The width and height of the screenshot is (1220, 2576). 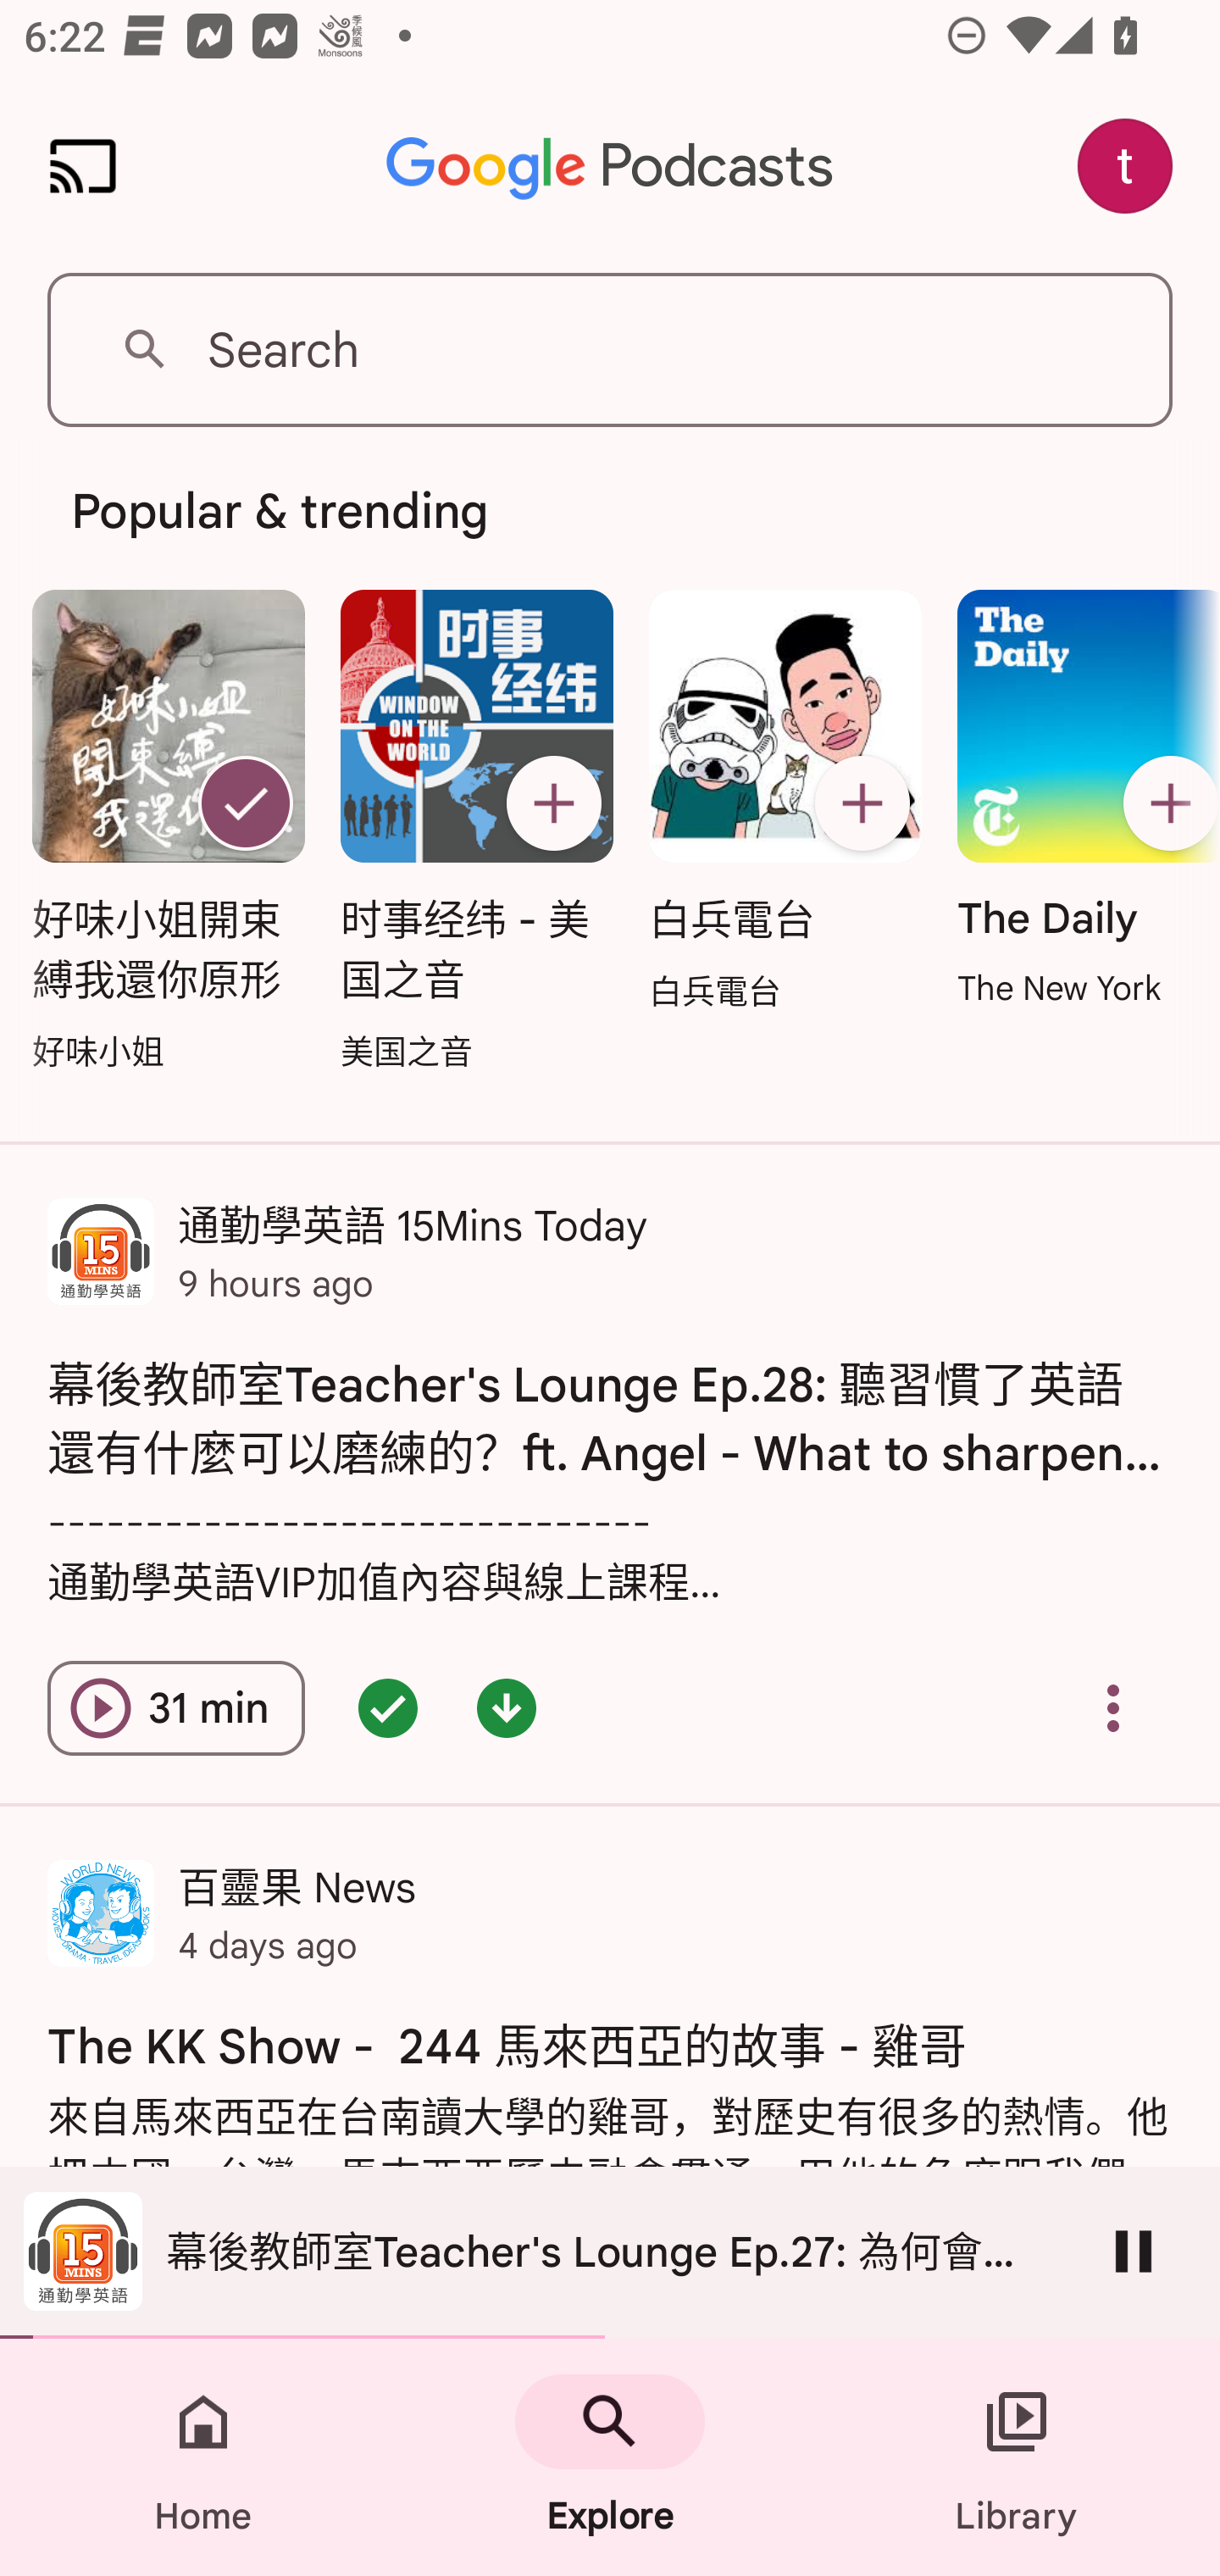 What do you see at coordinates (246, 803) in the screenshot?
I see `Unsubscribe` at bounding box center [246, 803].